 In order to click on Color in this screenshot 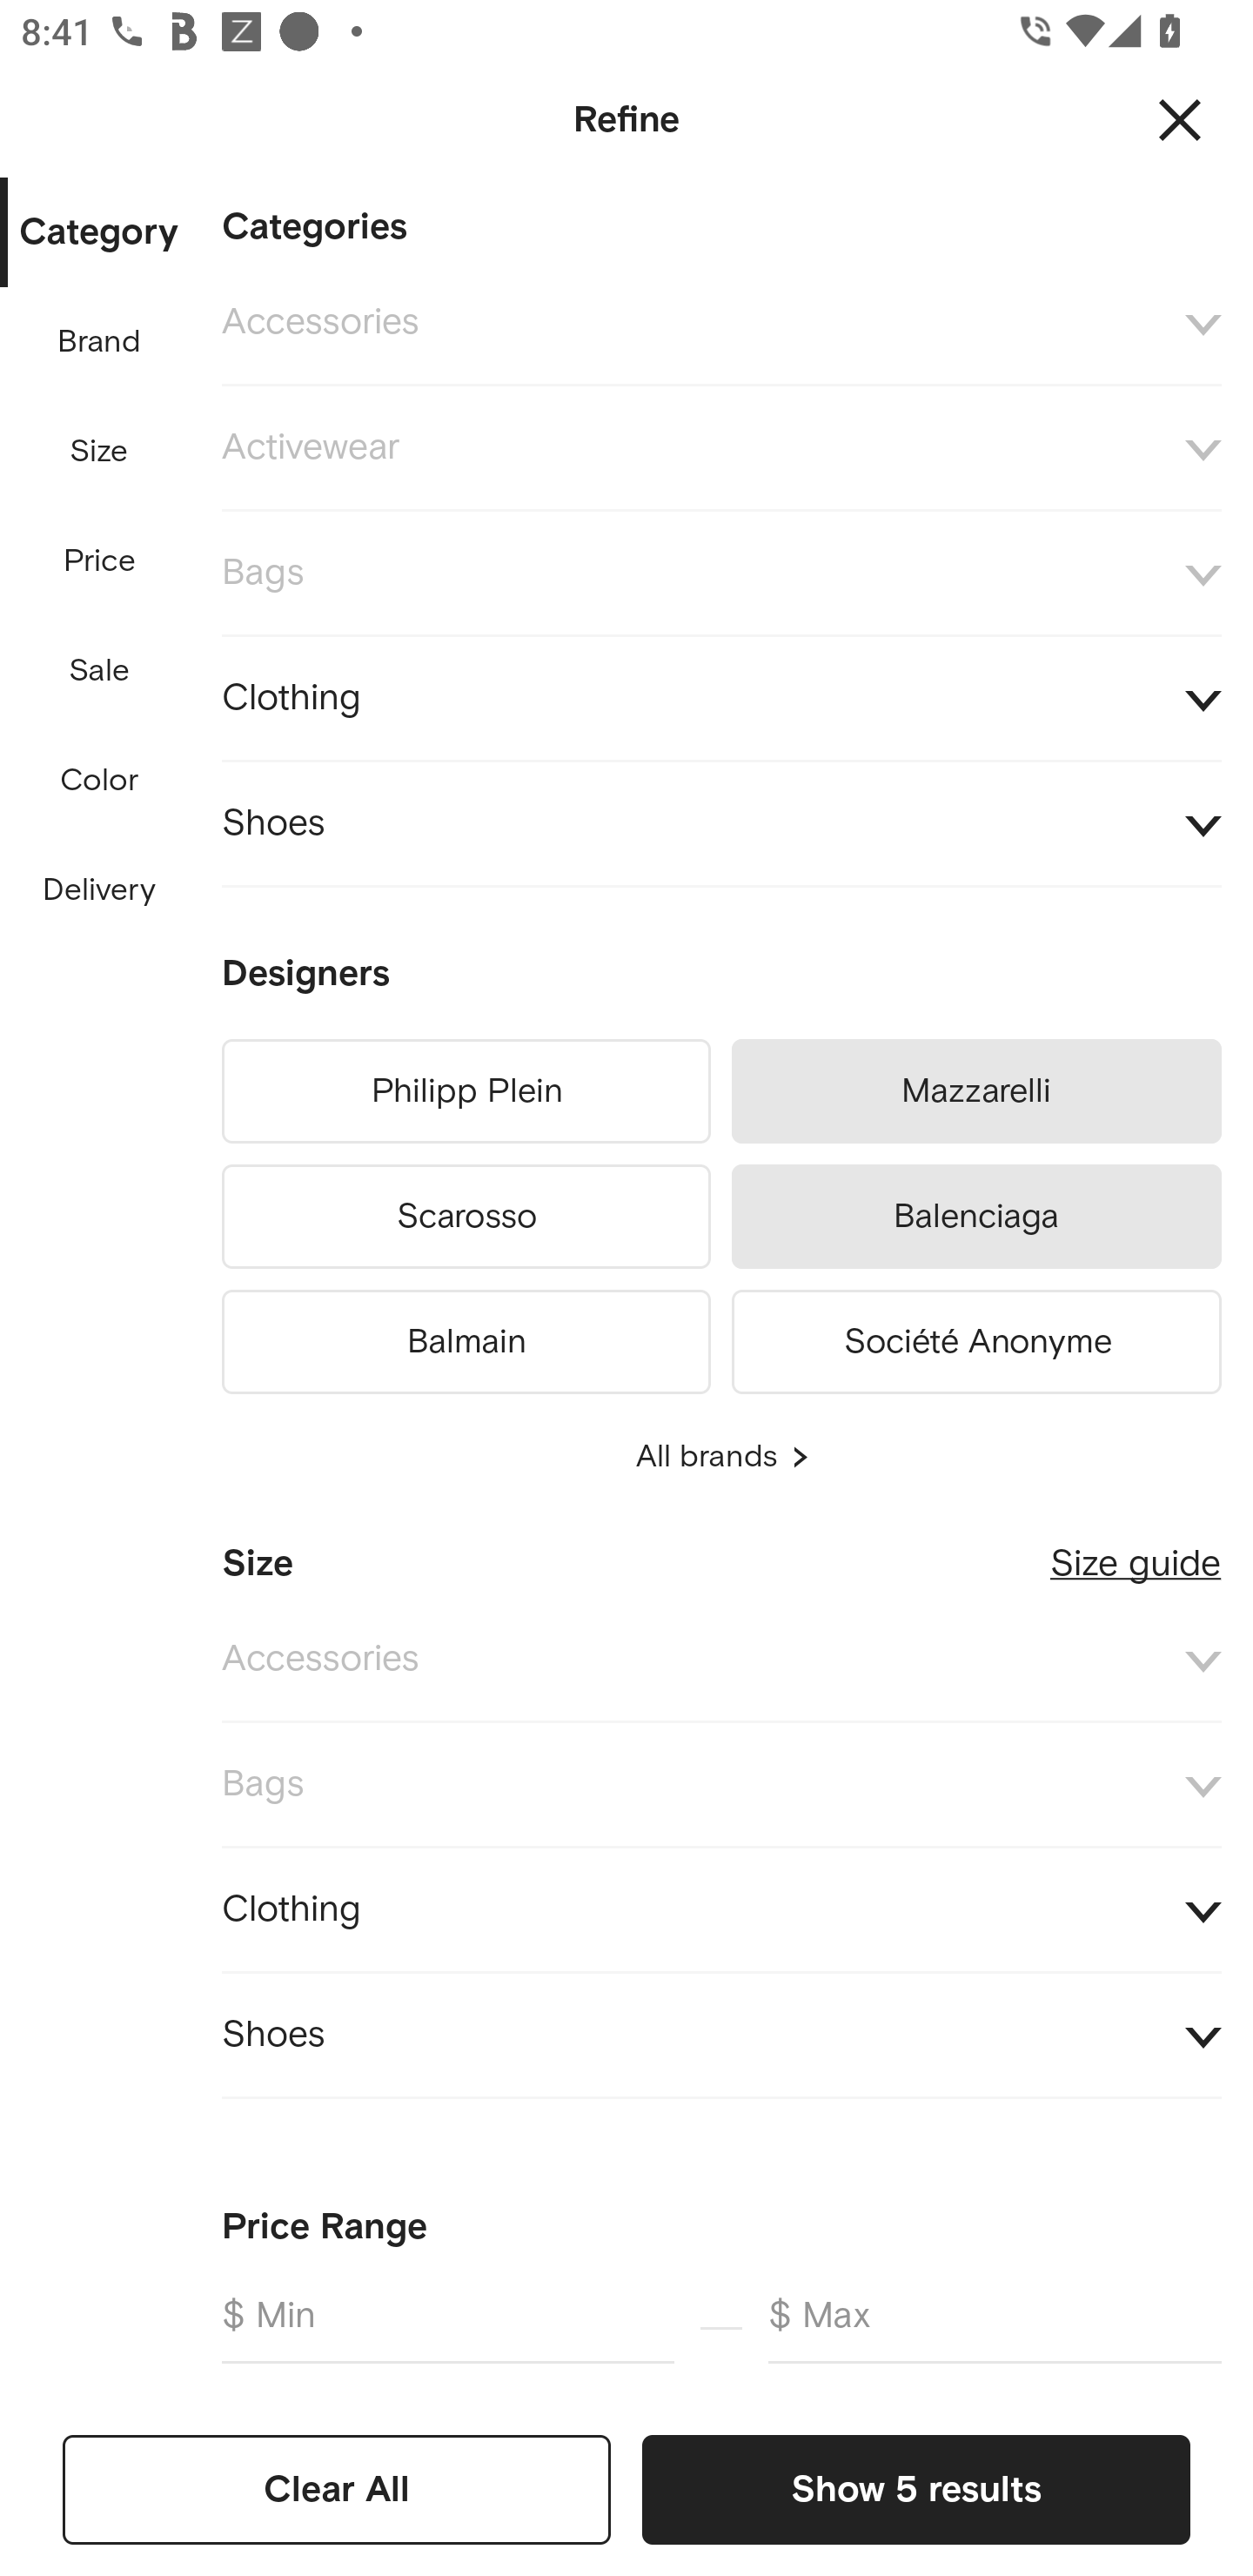, I will do `click(100, 782)`.